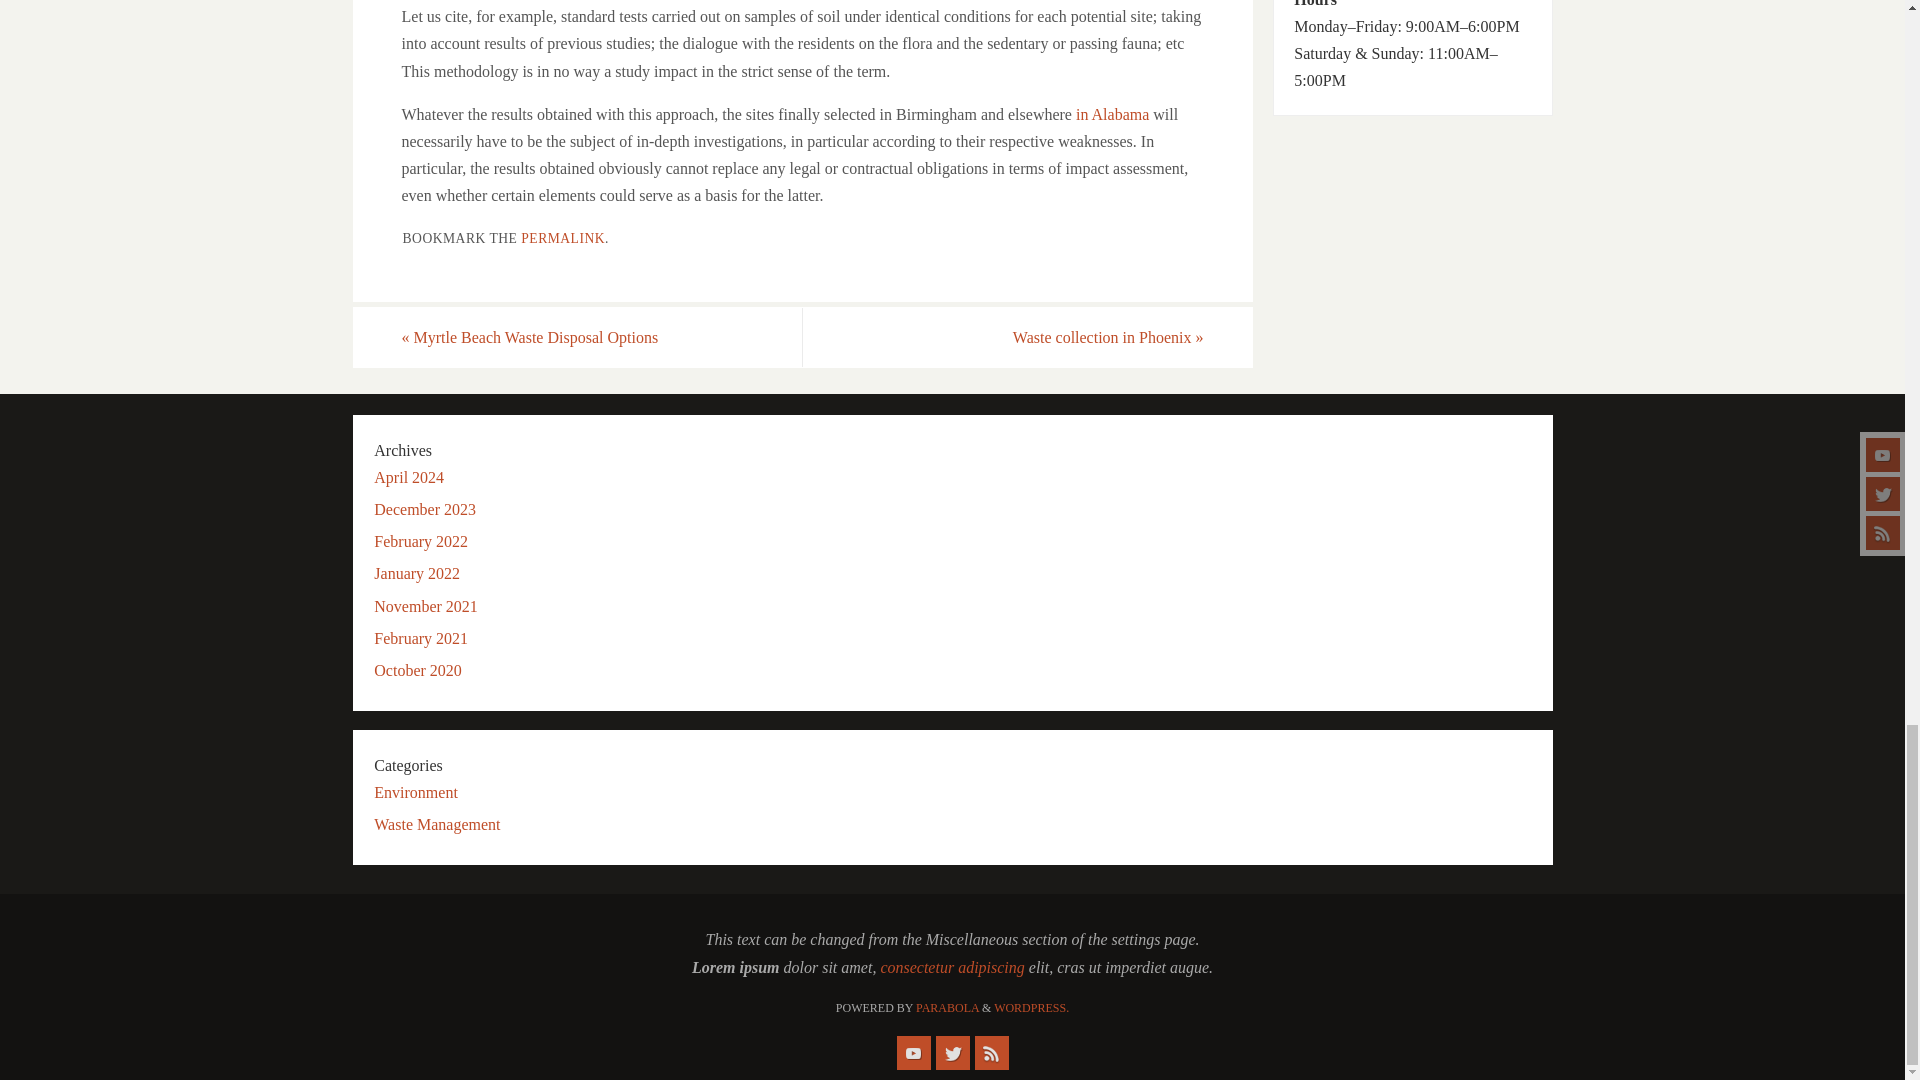  Describe the element at coordinates (425, 510) in the screenshot. I see `December 2023` at that location.